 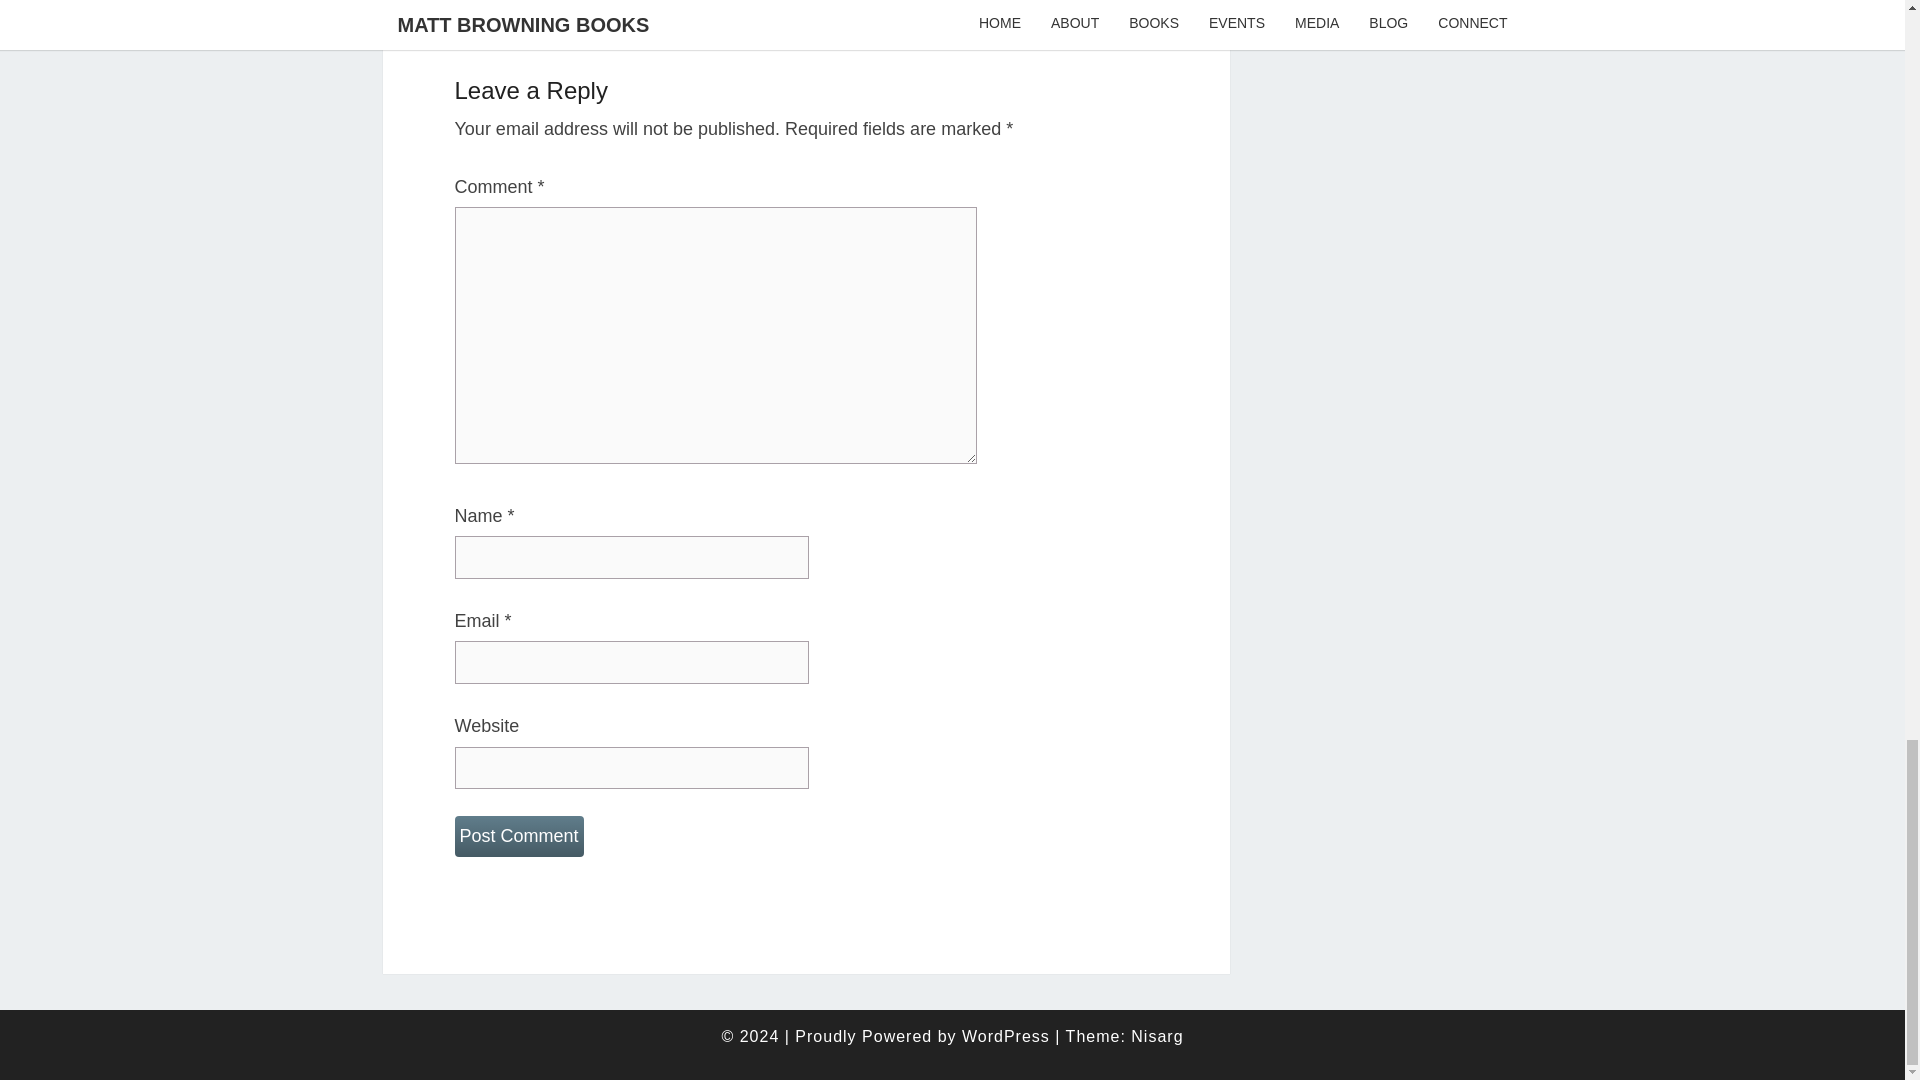 What do you see at coordinates (1156, 1036) in the screenshot?
I see `Nisarg` at bounding box center [1156, 1036].